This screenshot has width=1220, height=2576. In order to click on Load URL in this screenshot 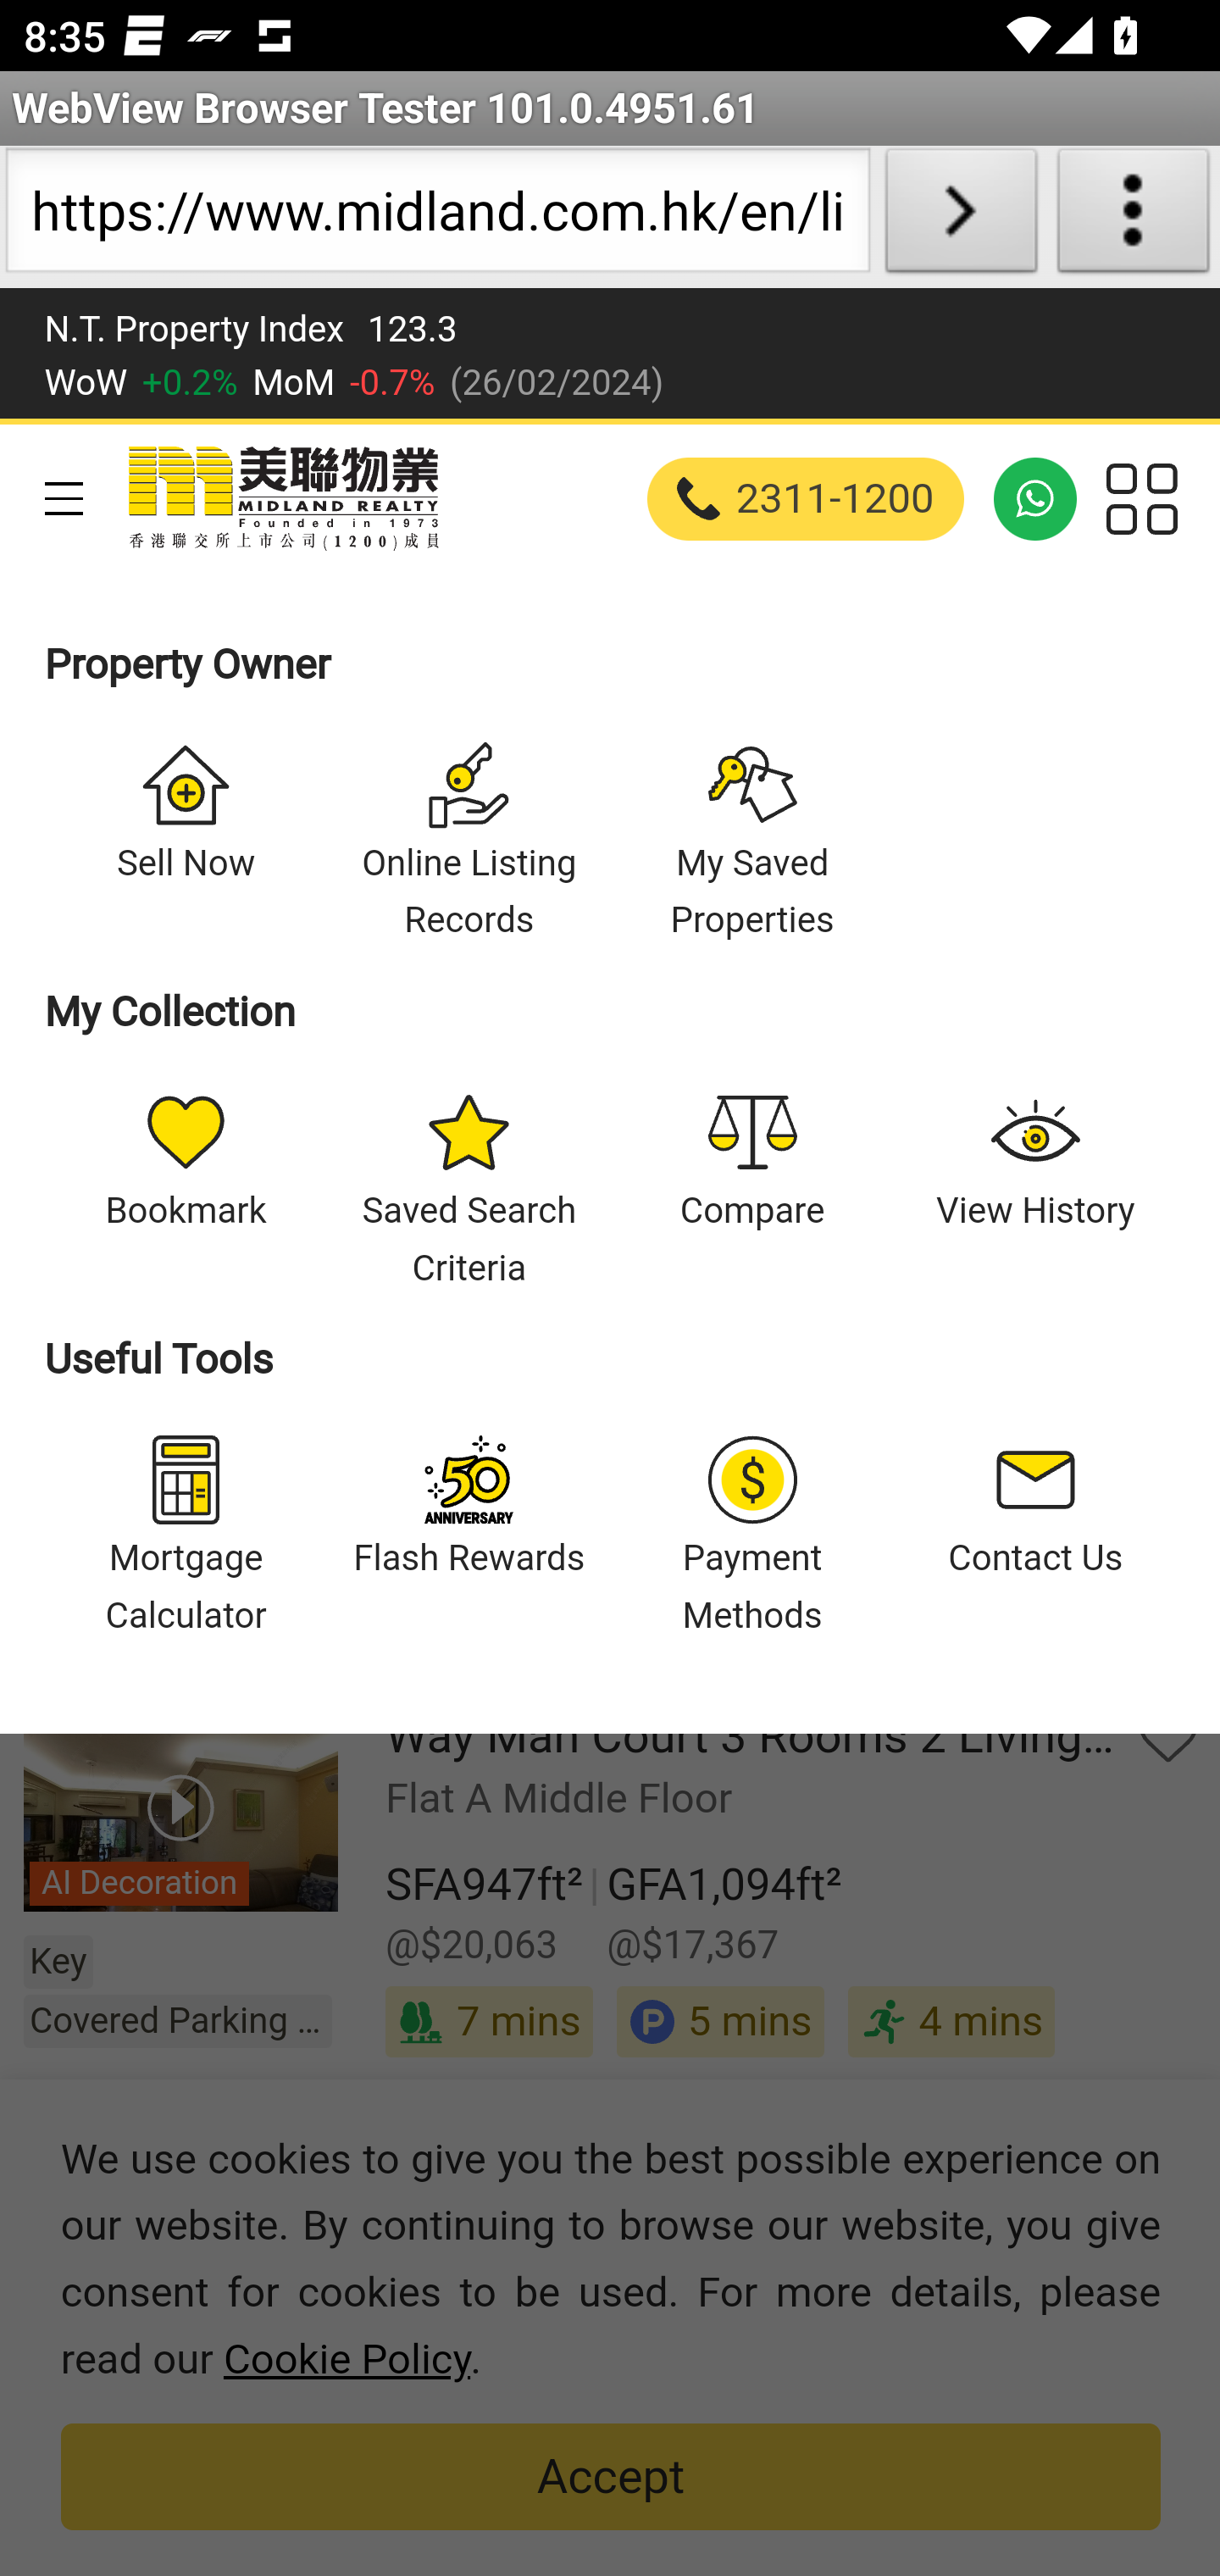, I will do `click(961, 217)`.